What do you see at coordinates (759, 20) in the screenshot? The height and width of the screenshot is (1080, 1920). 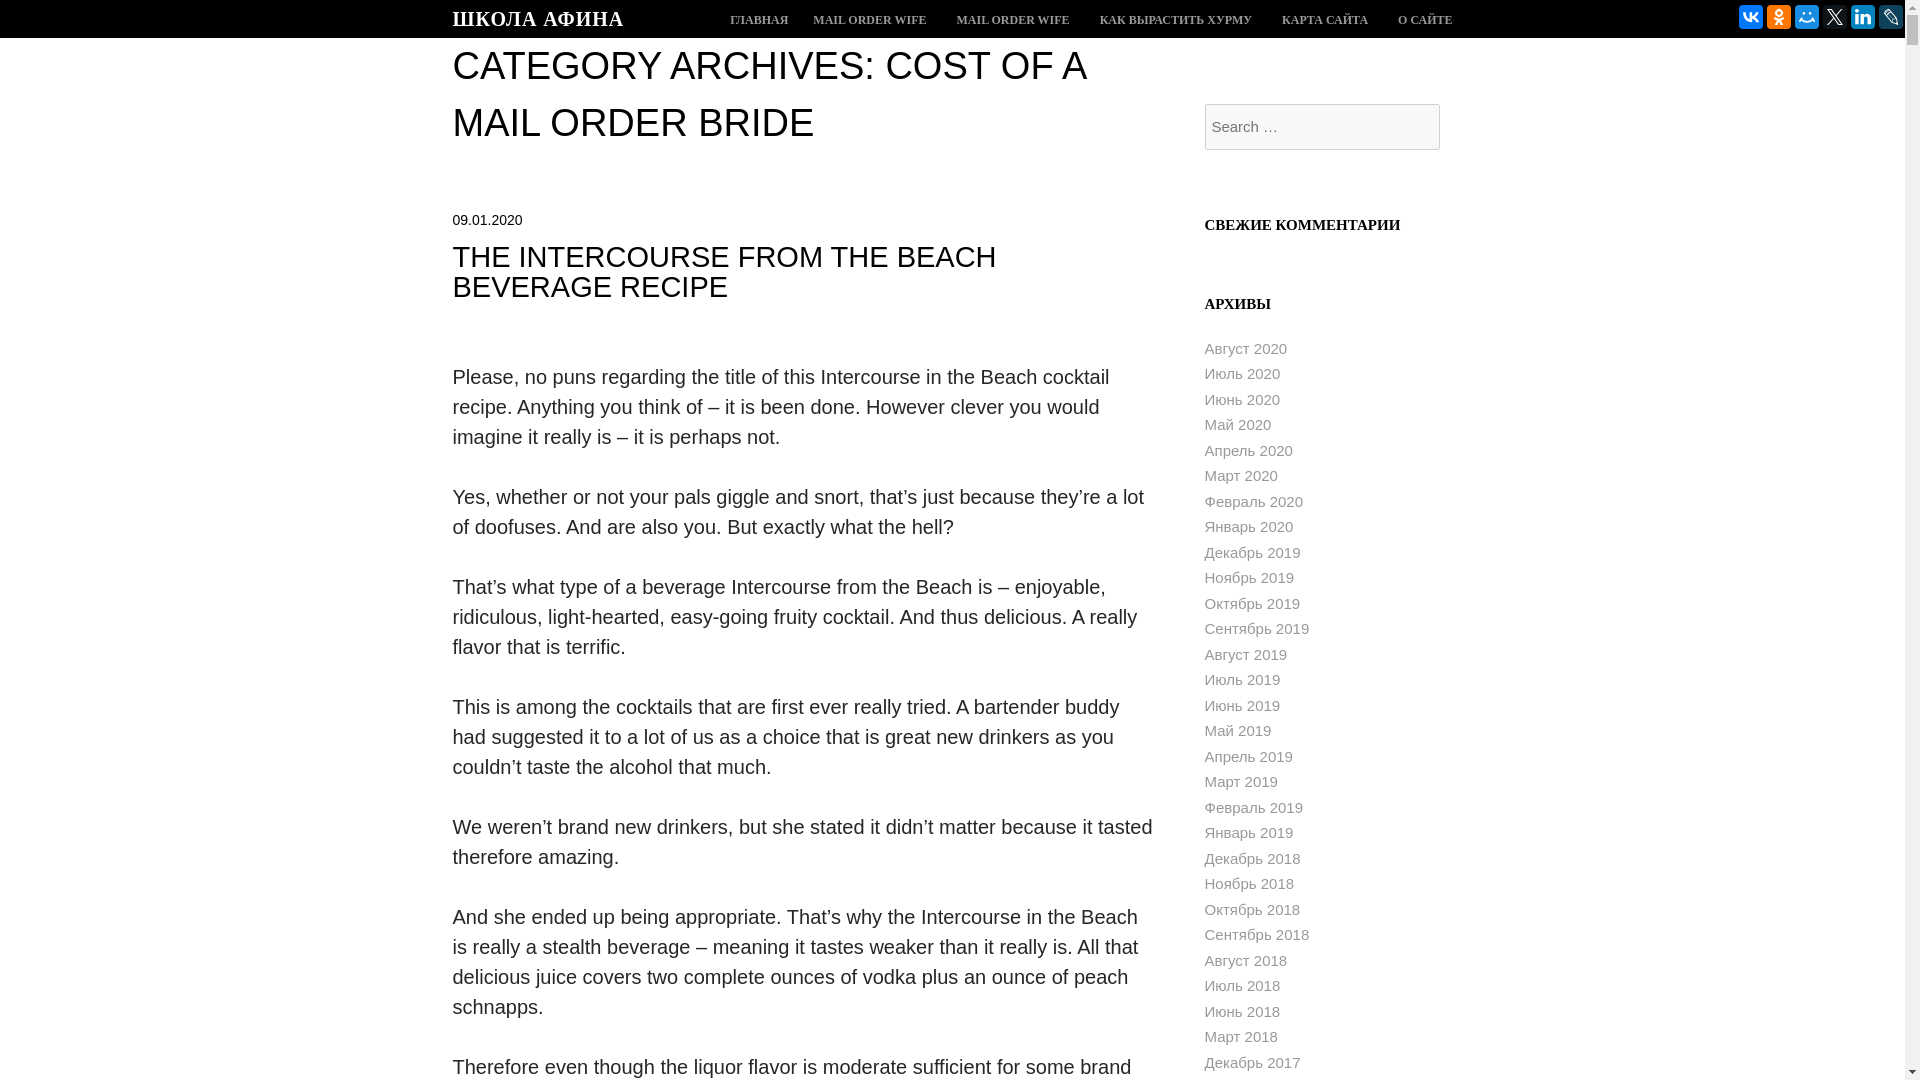 I see `Skip to content` at bounding box center [759, 20].